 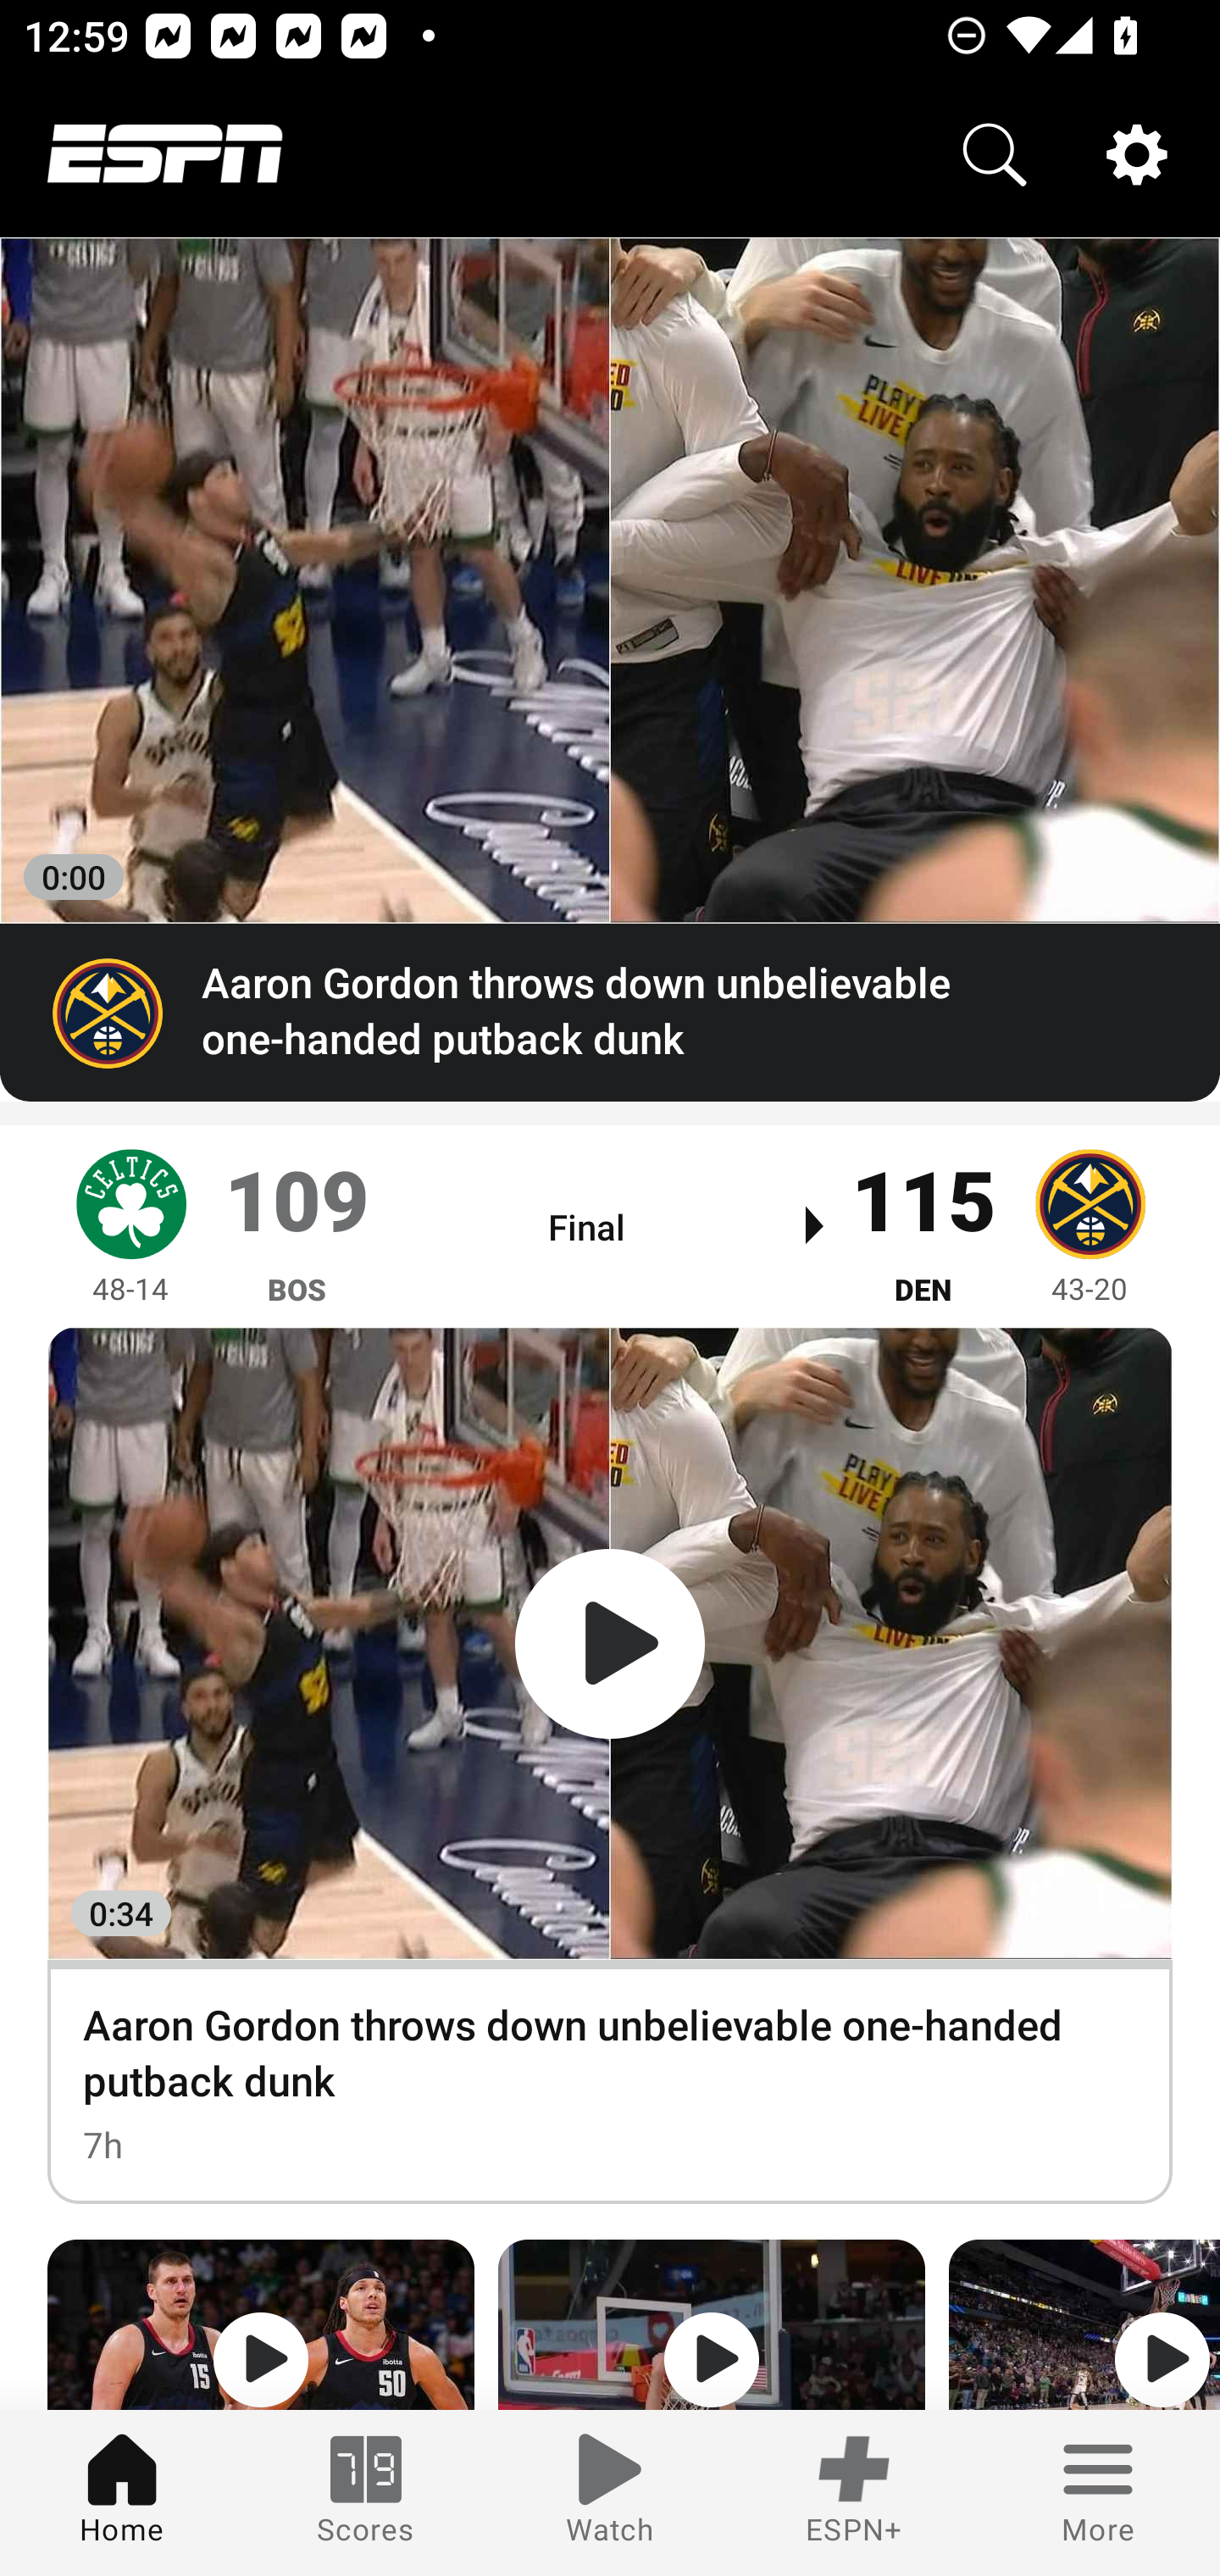 What do you see at coordinates (261, 2324) in the screenshot?
I see `` at bounding box center [261, 2324].